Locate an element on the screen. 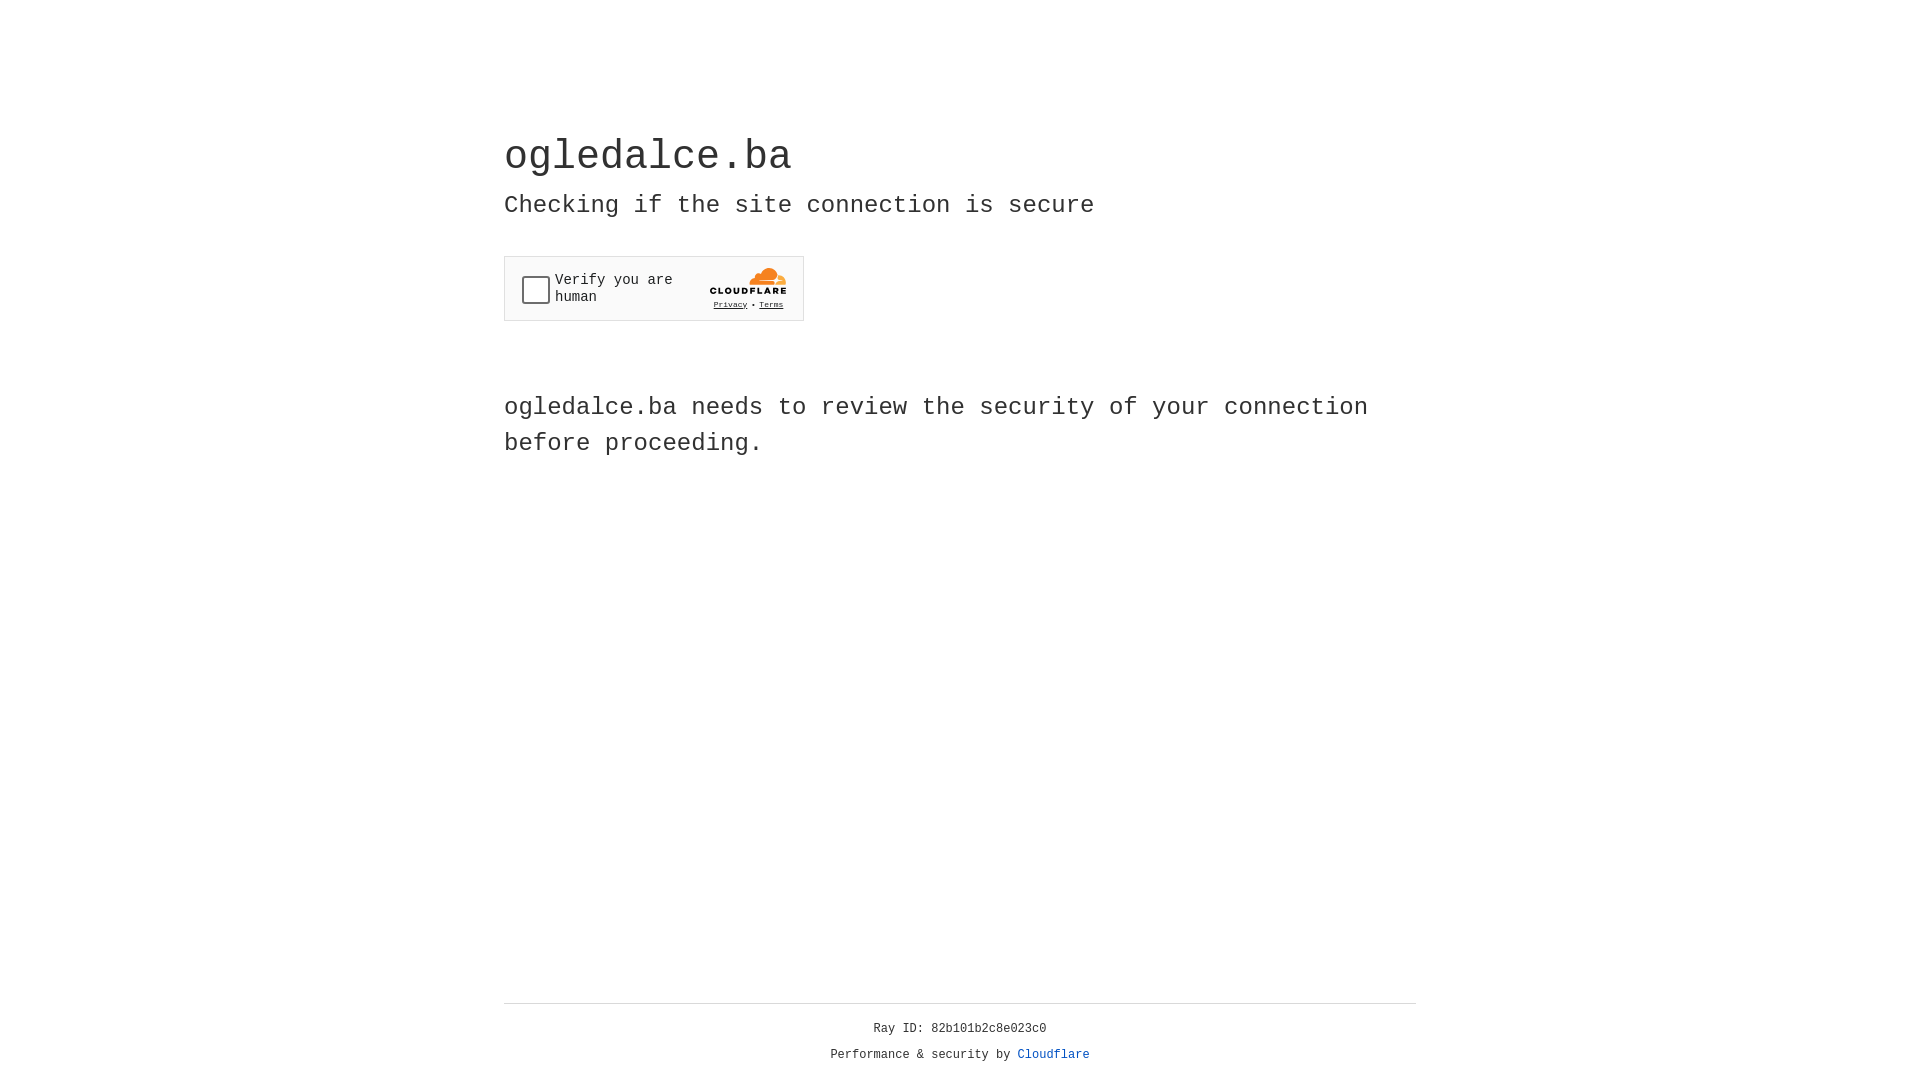 The image size is (1920, 1080). Widget containing a Cloudflare security challenge is located at coordinates (654, 288).